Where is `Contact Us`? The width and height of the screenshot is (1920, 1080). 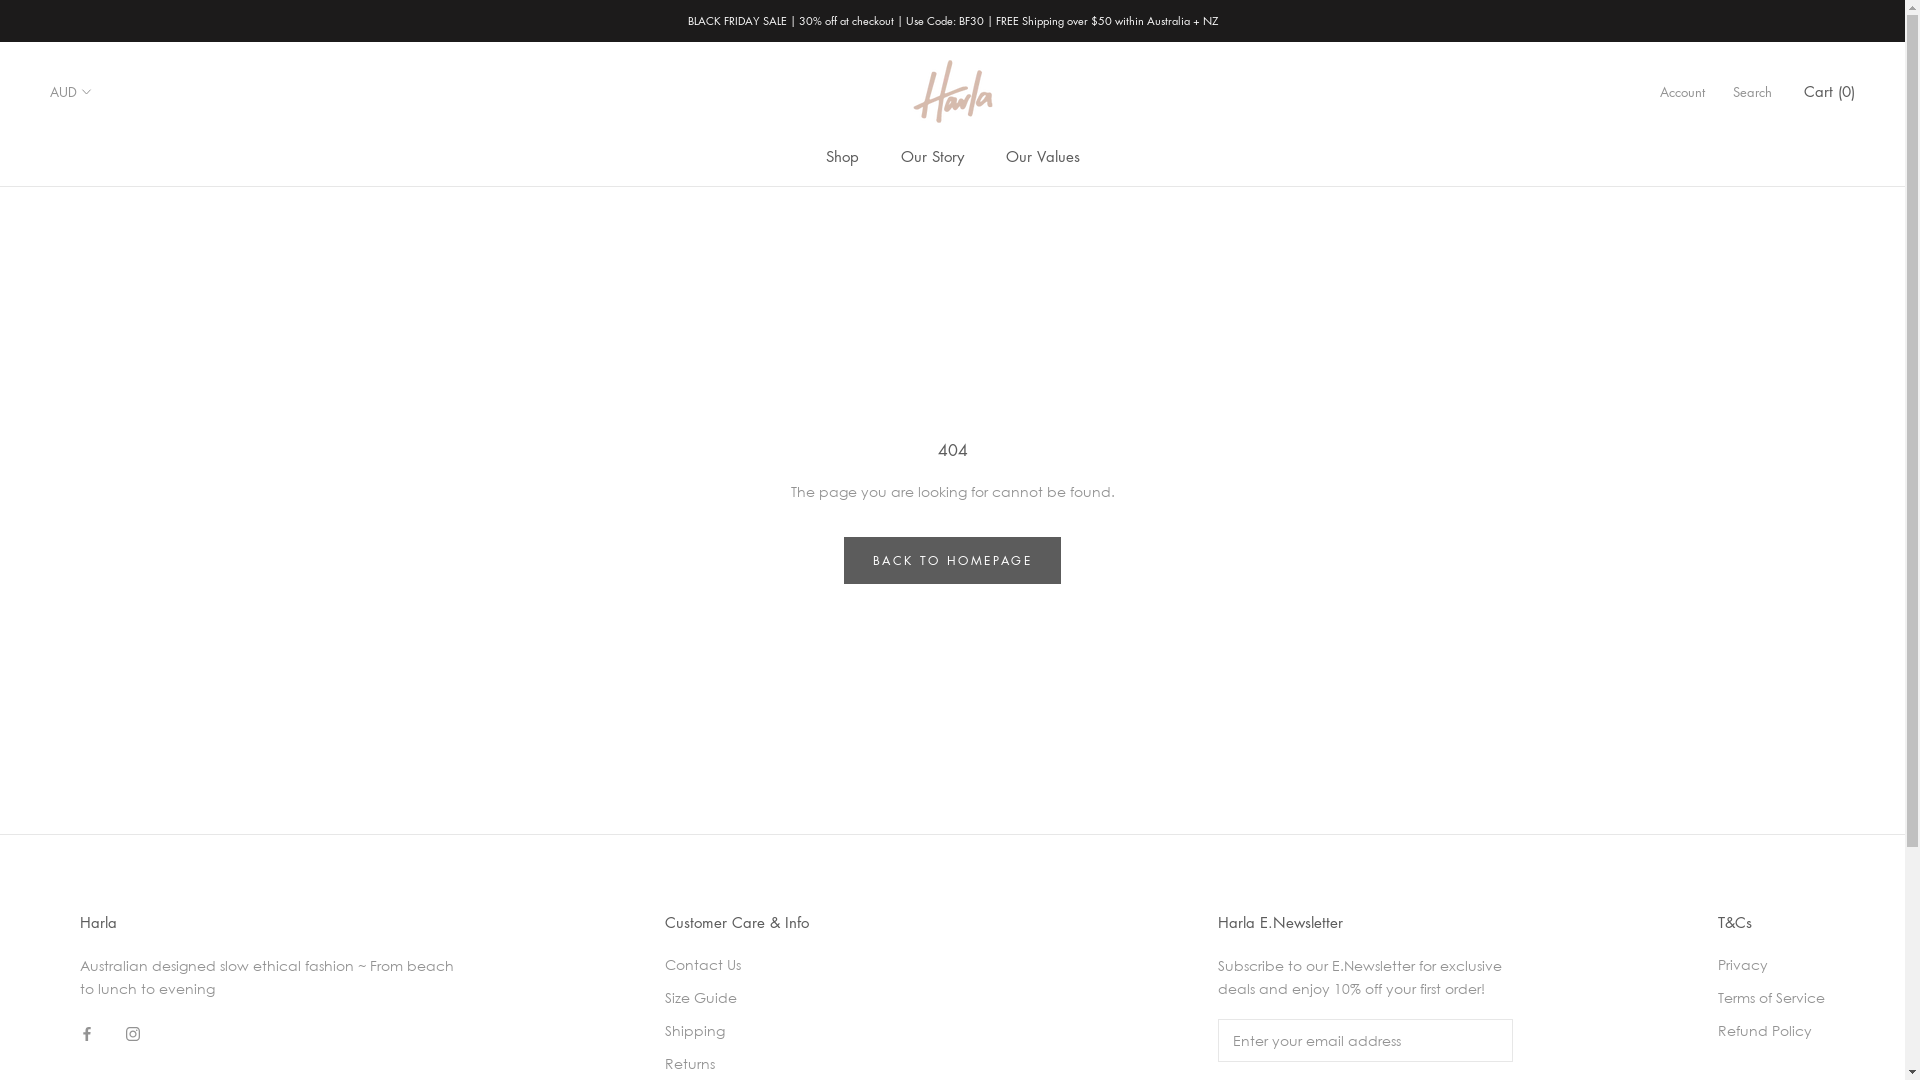
Contact Us is located at coordinates (737, 964).